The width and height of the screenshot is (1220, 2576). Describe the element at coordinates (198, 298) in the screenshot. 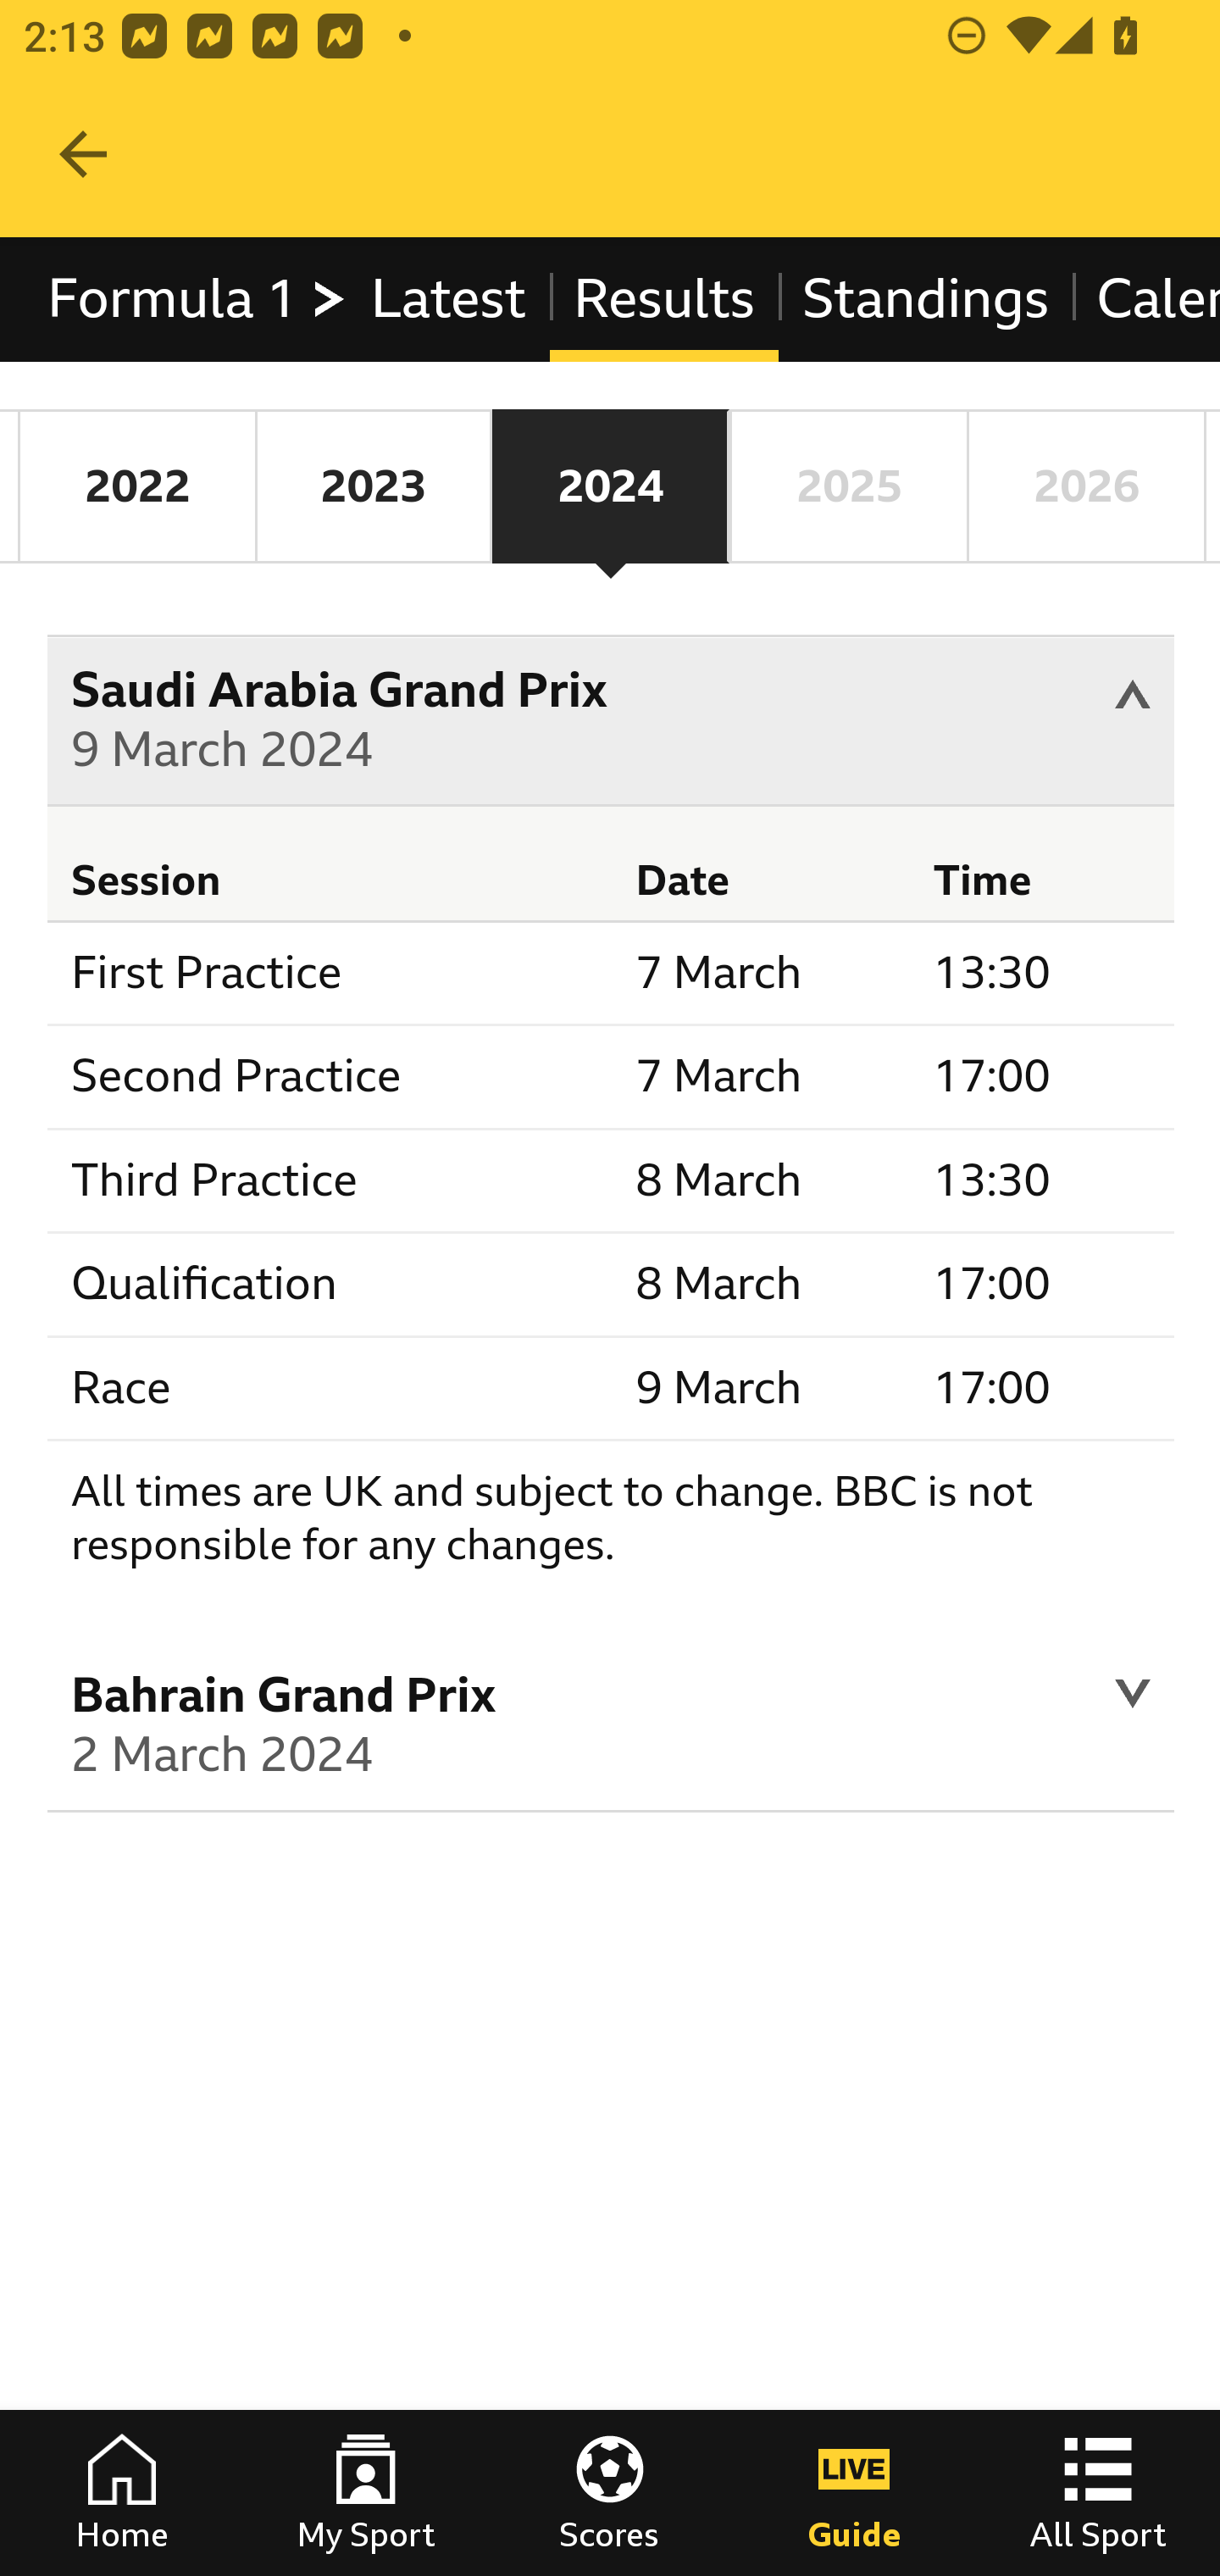

I see `Formula 1 ` at that location.